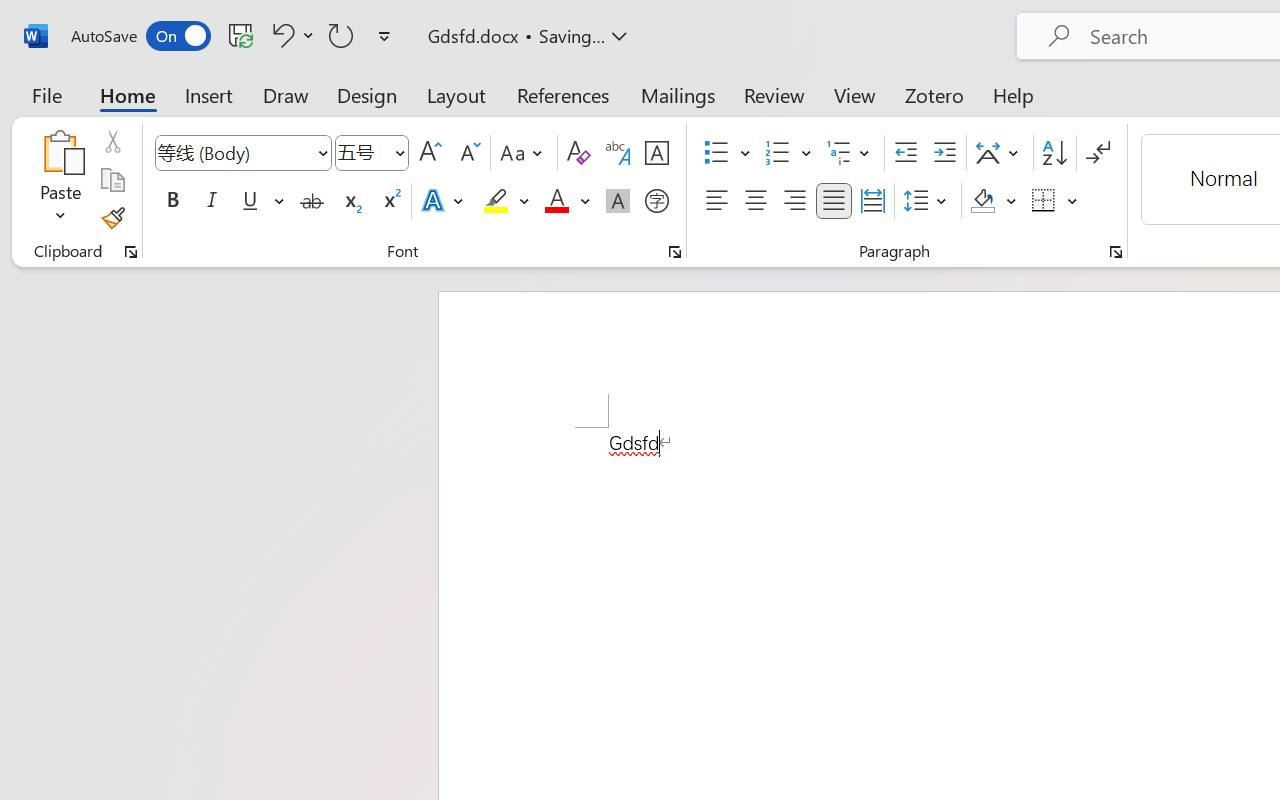 This screenshot has width=1280, height=800. What do you see at coordinates (716, 201) in the screenshot?
I see `Align Left` at bounding box center [716, 201].